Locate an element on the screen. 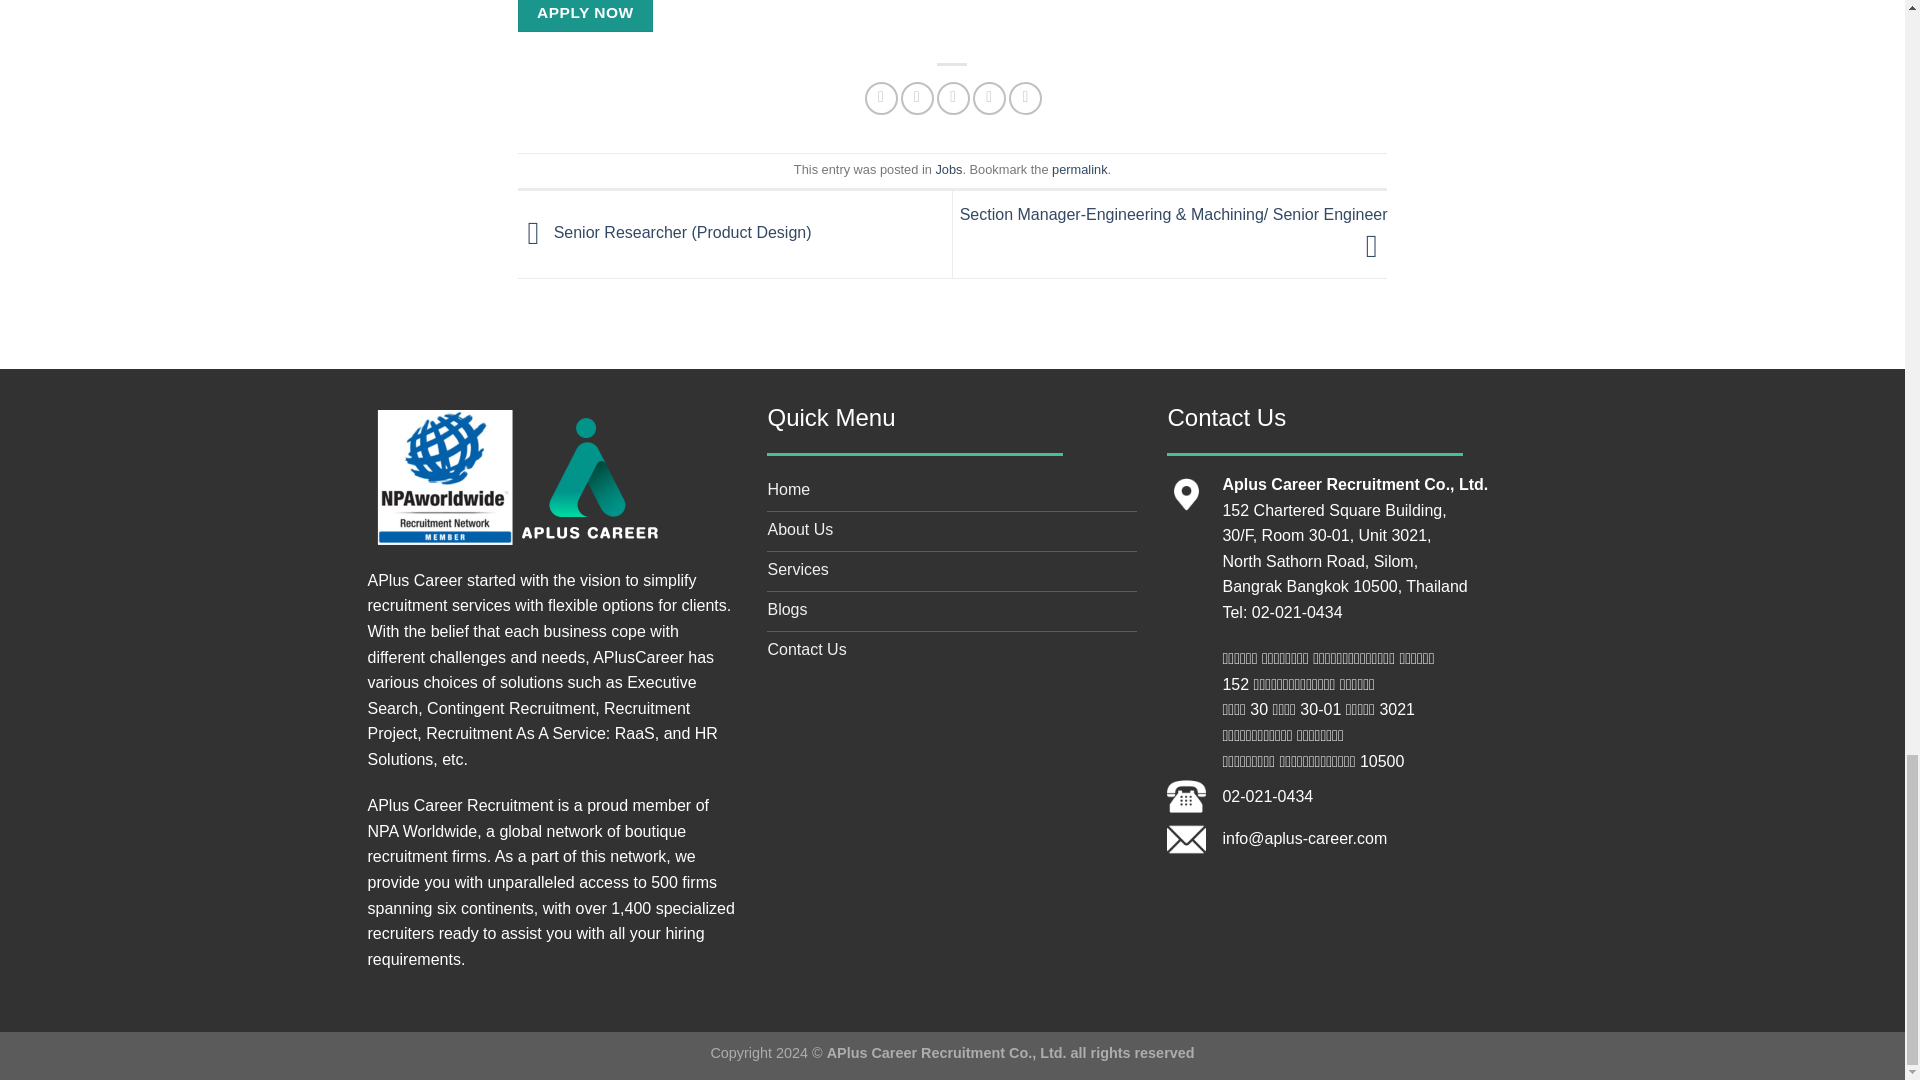 Image resolution: width=1920 pixels, height=1080 pixels. Contact Us is located at coordinates (951, 651).